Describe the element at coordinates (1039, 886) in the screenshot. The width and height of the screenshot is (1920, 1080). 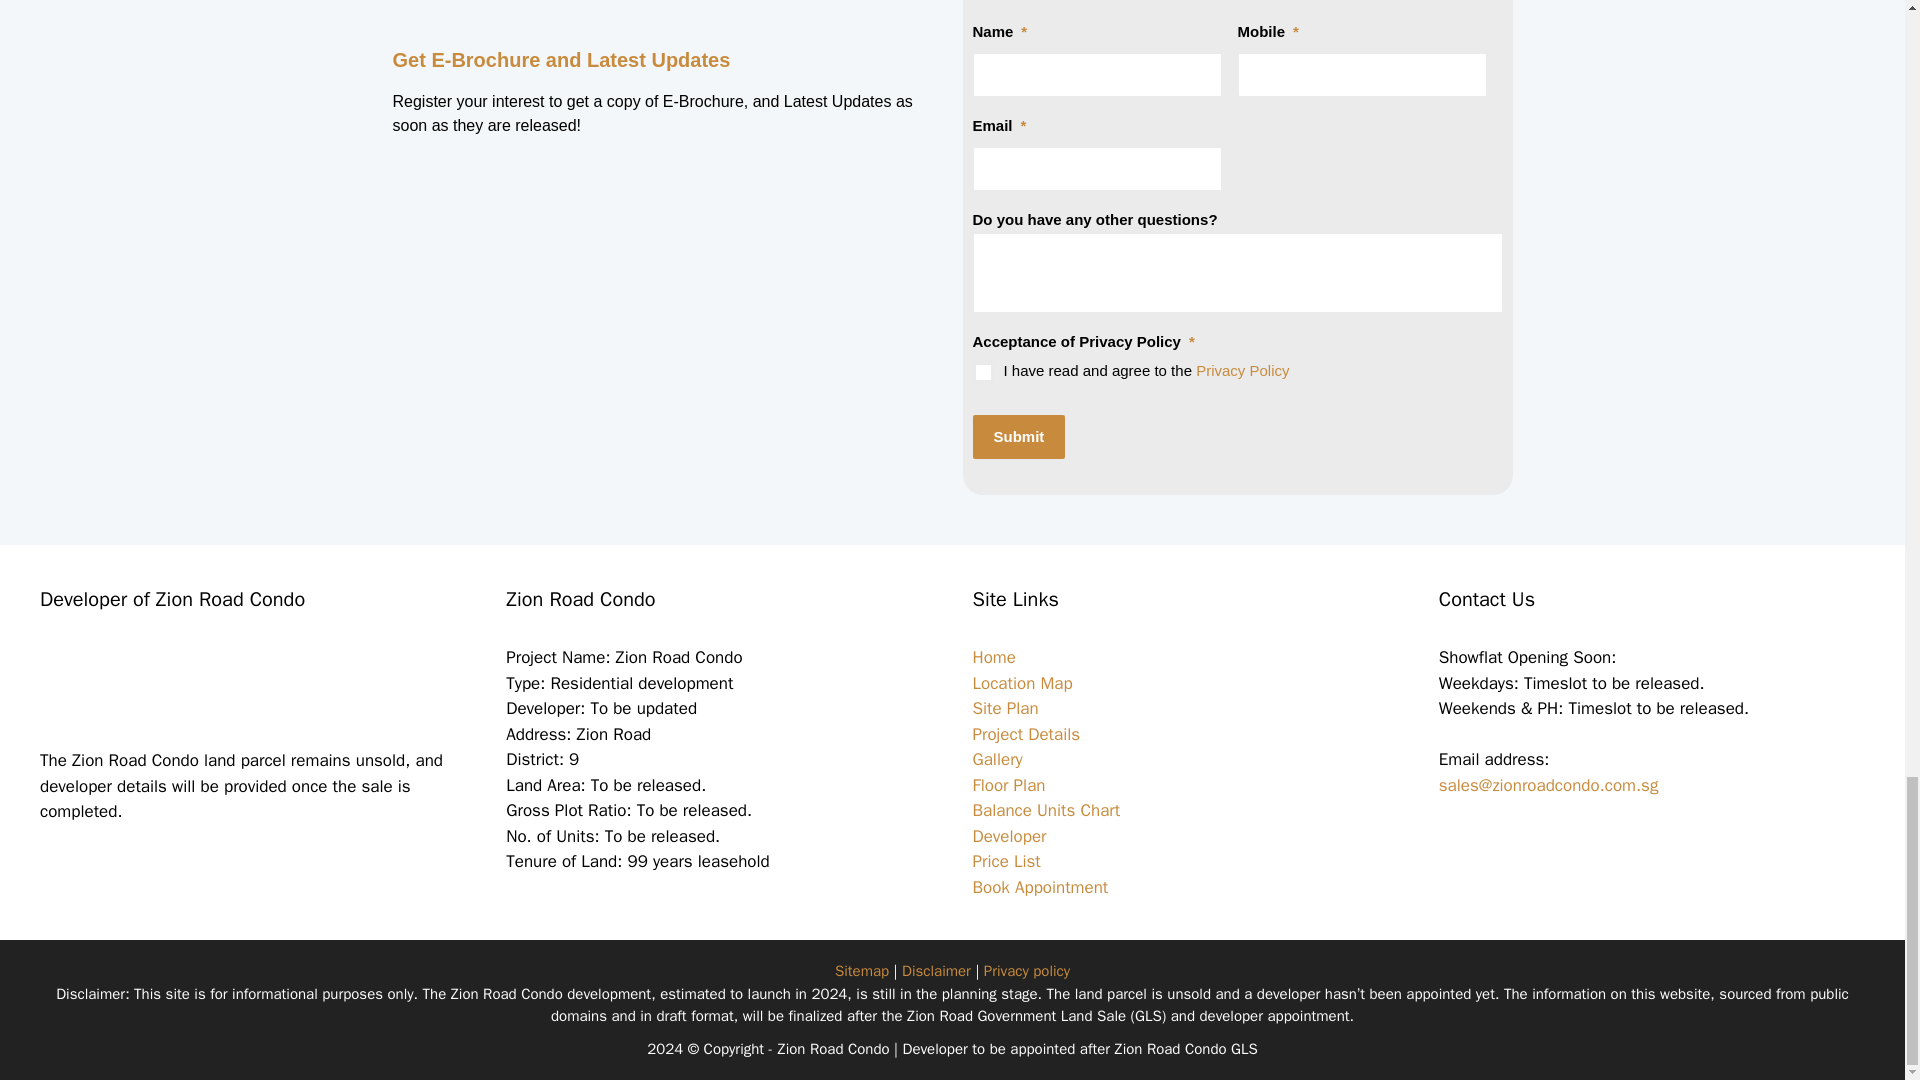
I see `Book Appointment` at that location.